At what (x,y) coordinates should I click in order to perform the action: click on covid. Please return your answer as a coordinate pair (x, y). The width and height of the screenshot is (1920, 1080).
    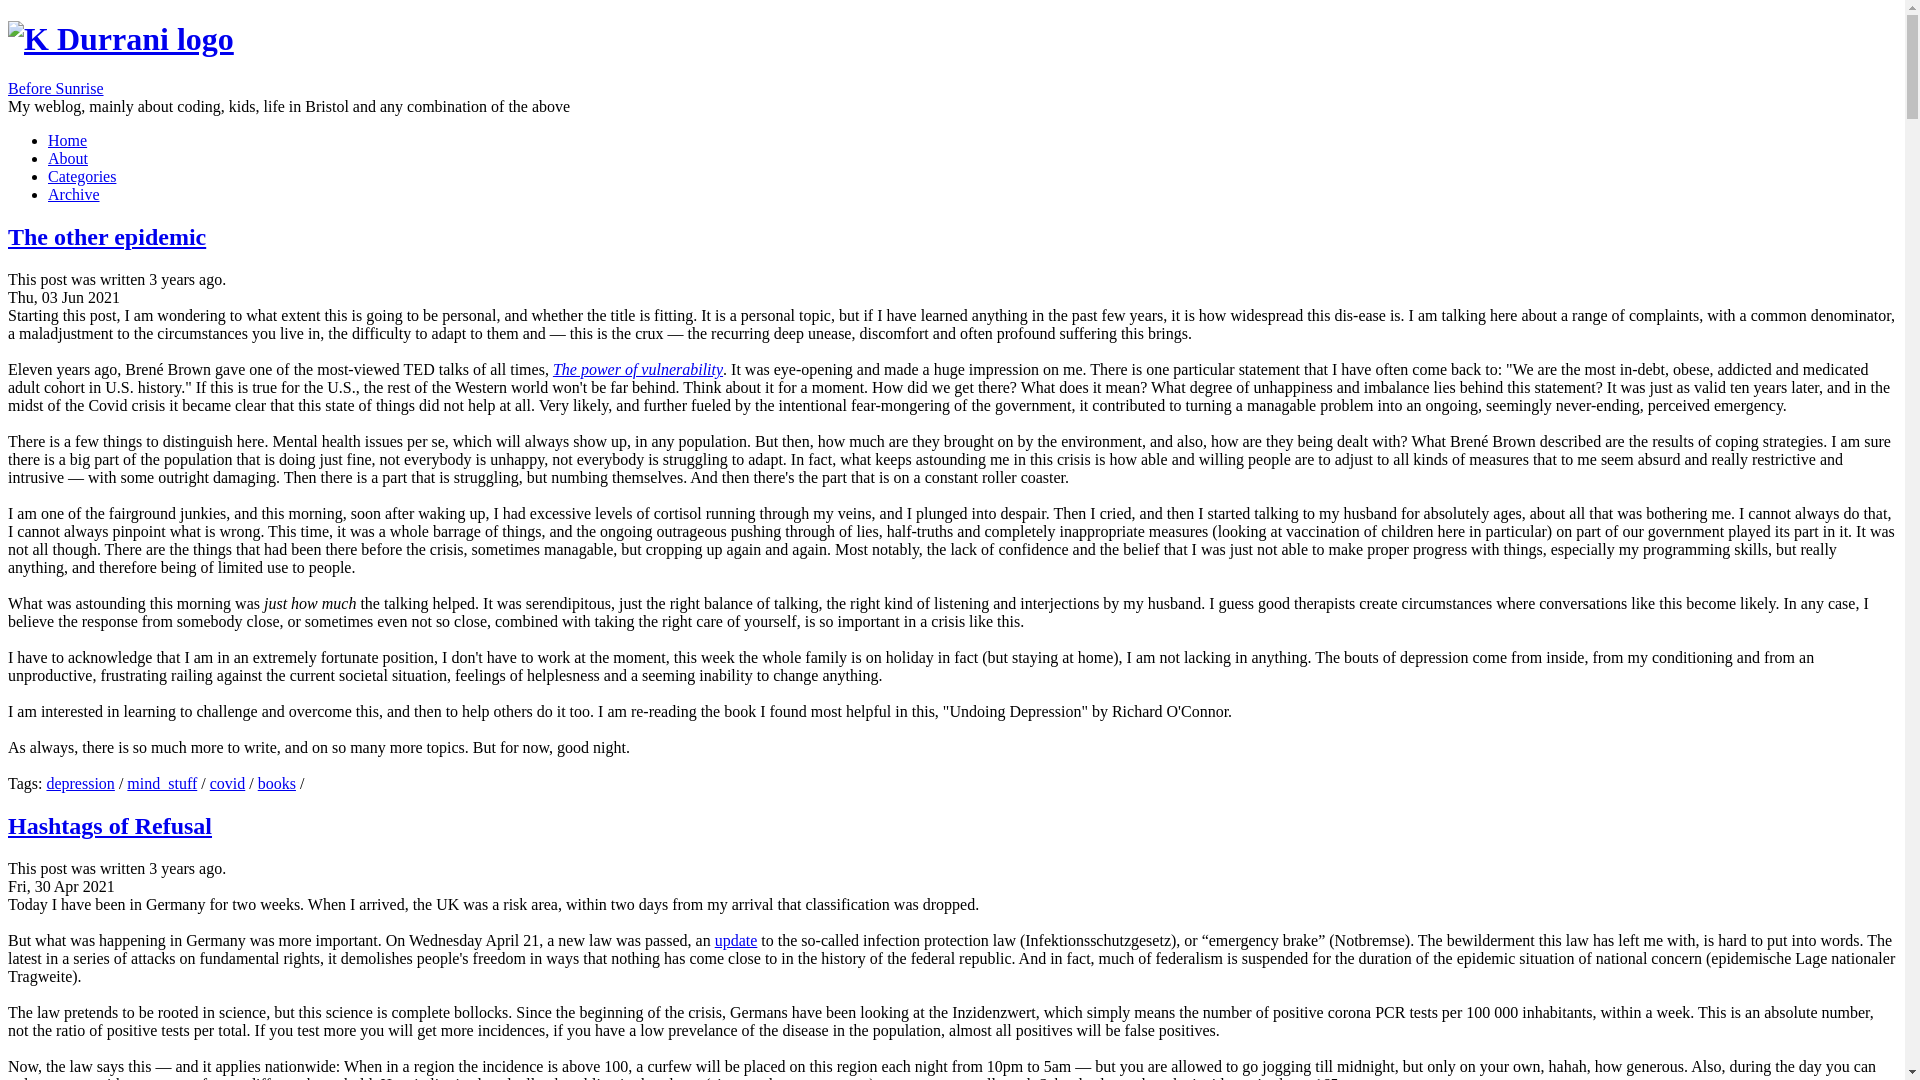
    Looking at the image, I should click on (227, 783).